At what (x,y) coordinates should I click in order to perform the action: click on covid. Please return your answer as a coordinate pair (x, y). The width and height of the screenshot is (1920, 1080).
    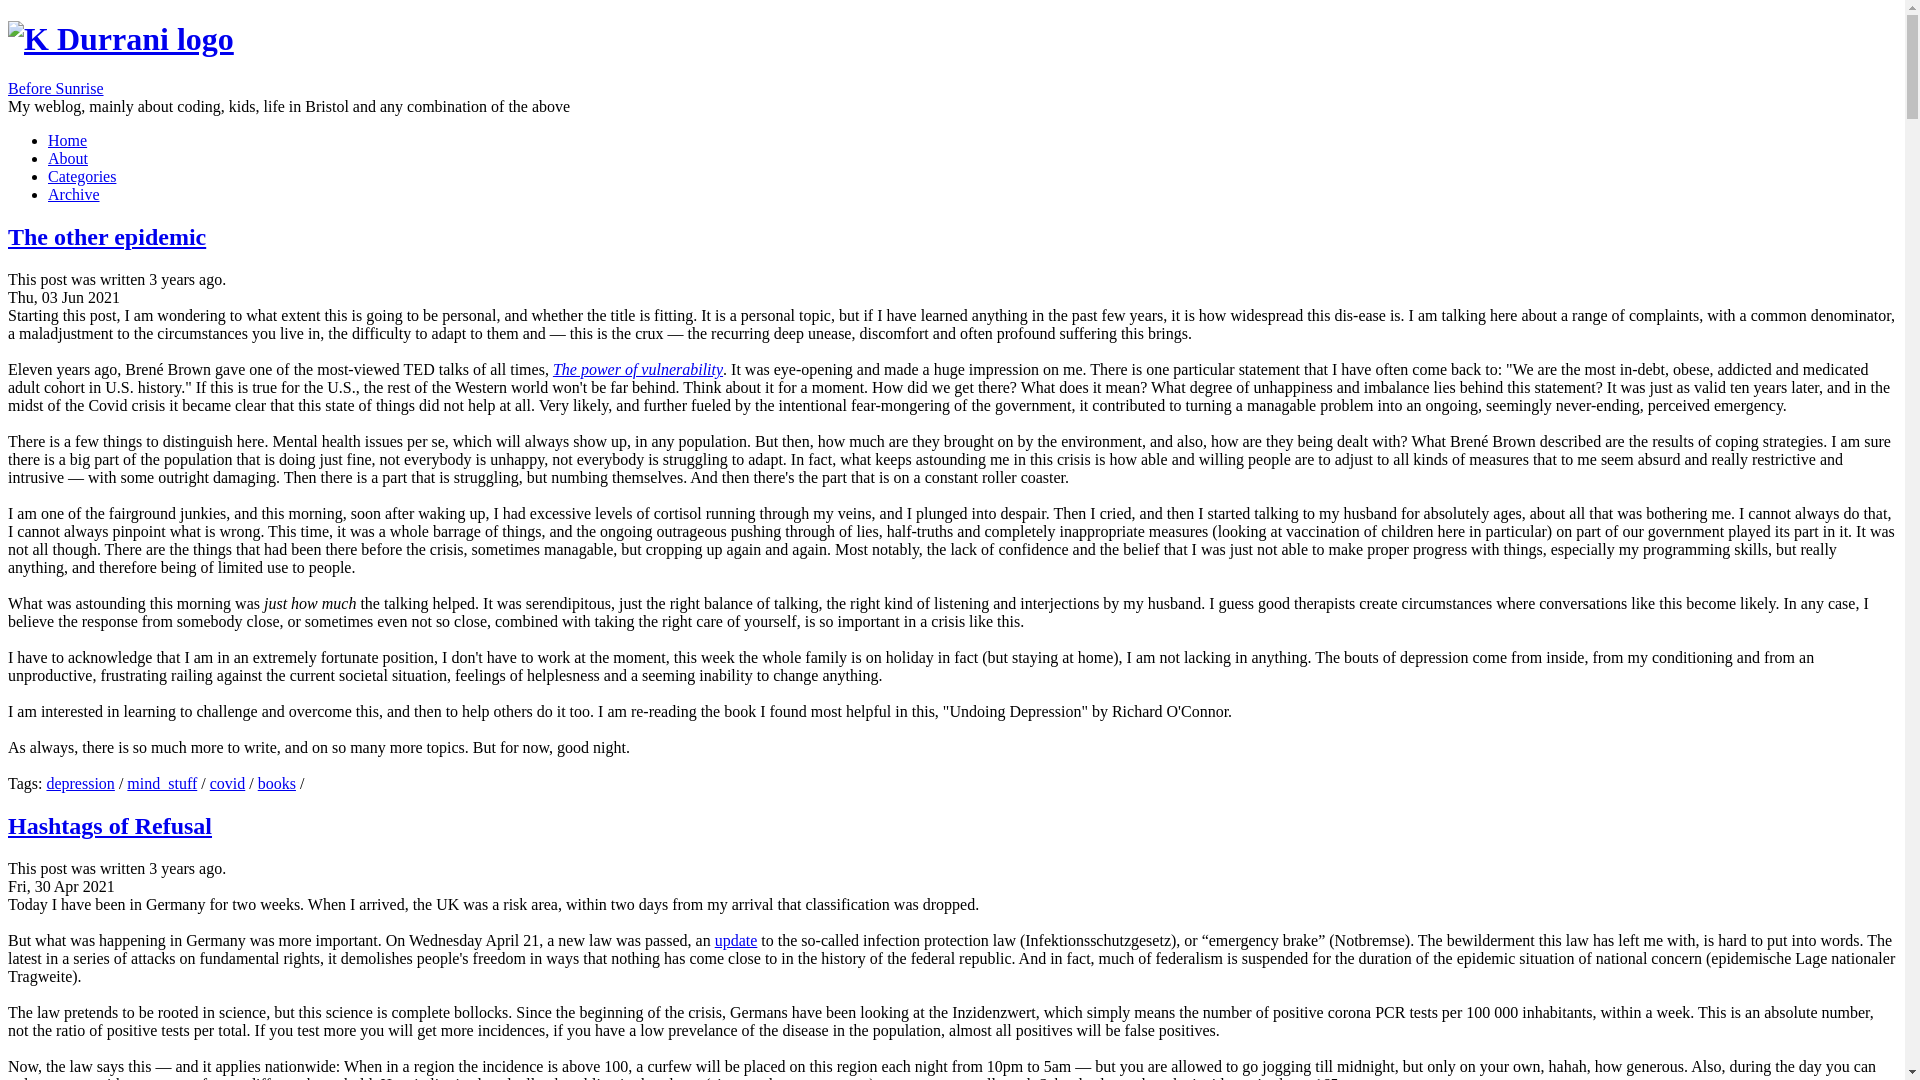
    Looking at the image, I should click on (227, 783).